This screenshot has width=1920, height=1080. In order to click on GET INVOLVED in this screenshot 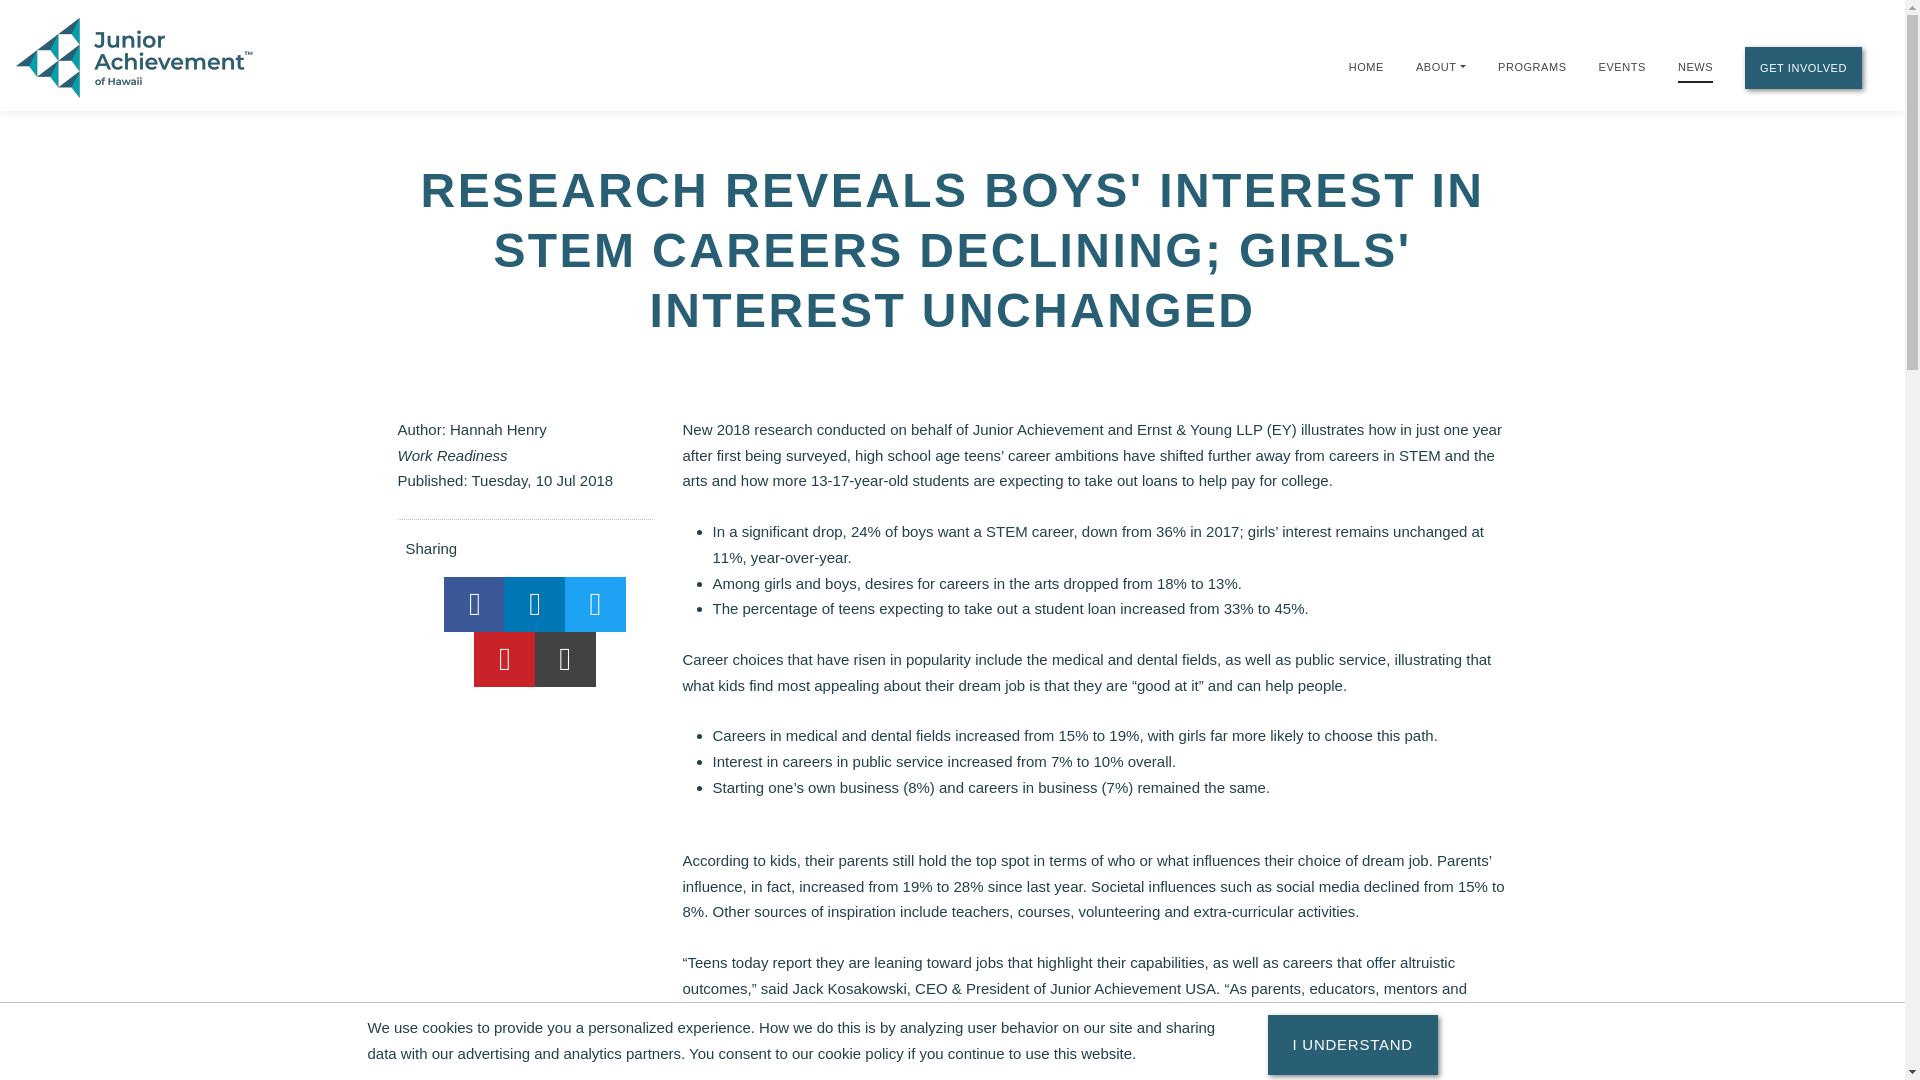, I will do `click(1804, 68)`.